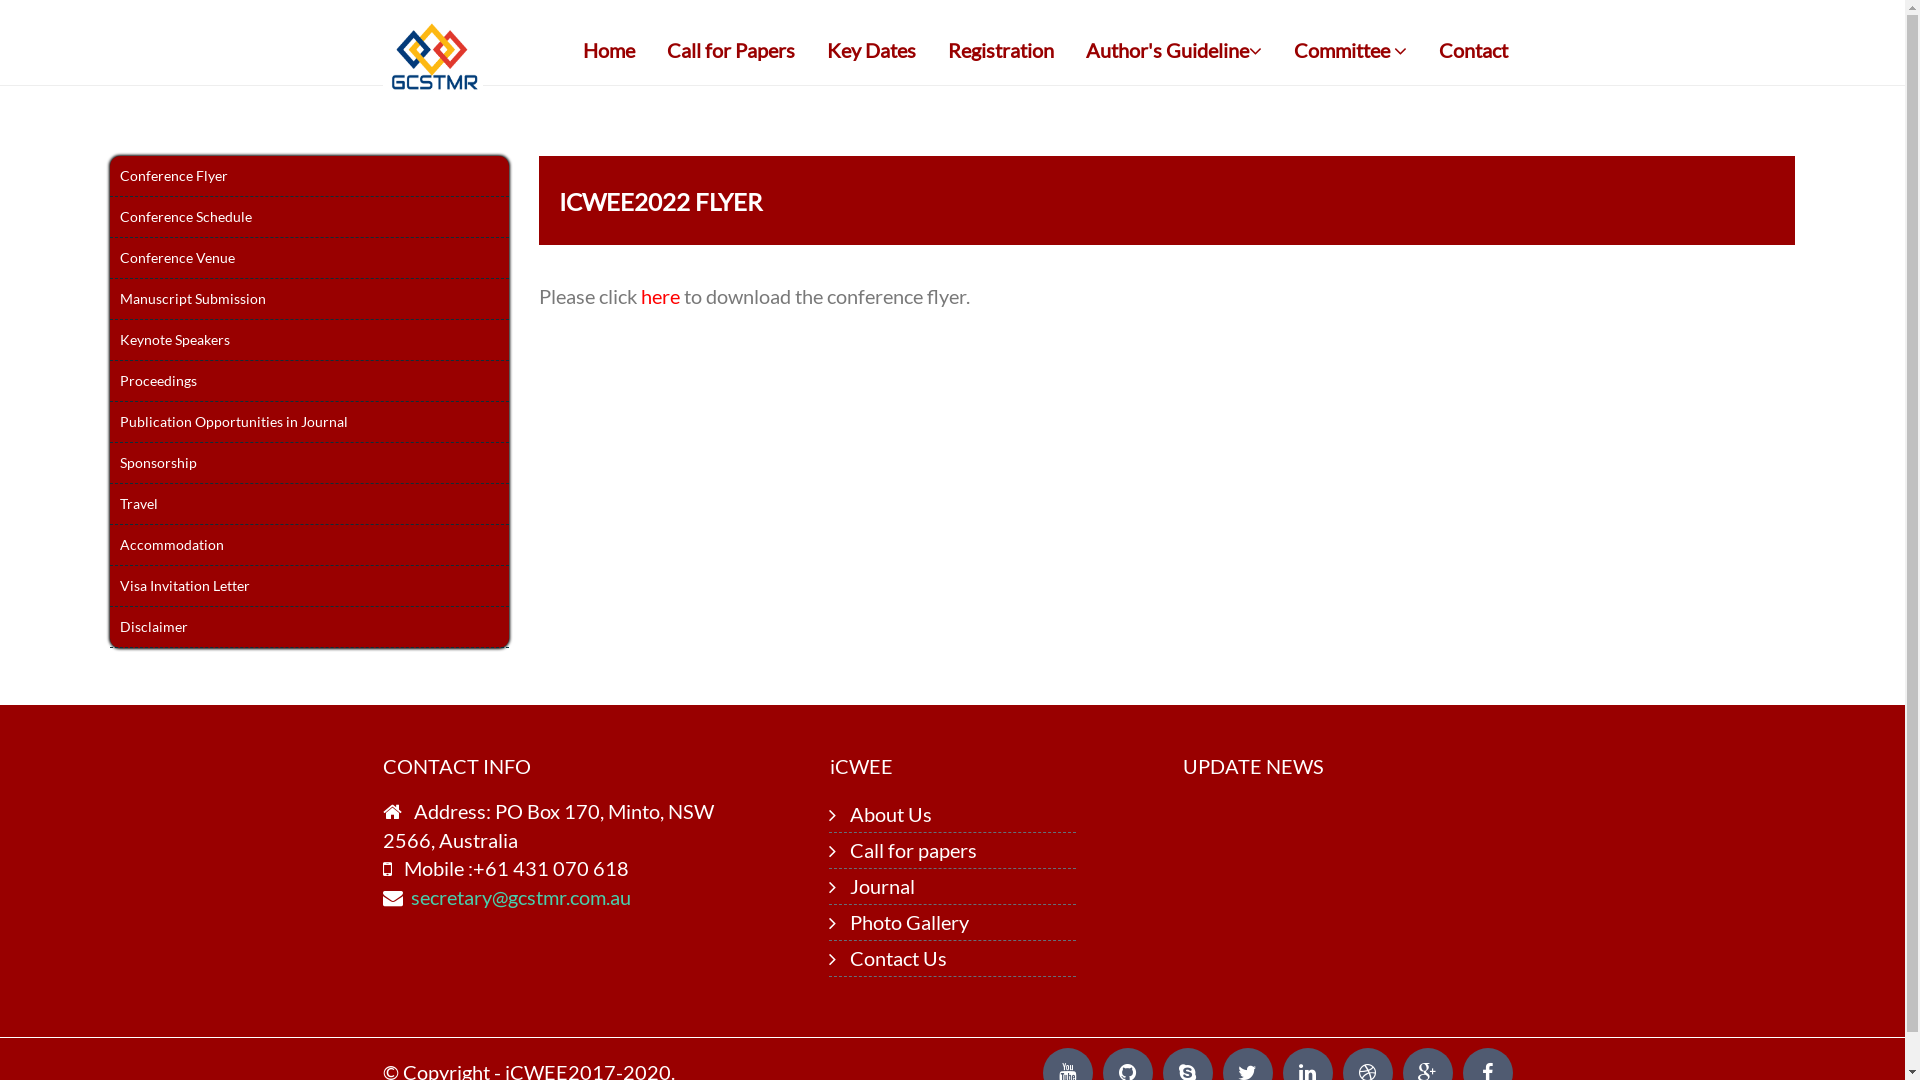 The image size is (1920, 1080). Describe the element at coordinates (891, 814) in the screenshot. I see `About Us` at that location.